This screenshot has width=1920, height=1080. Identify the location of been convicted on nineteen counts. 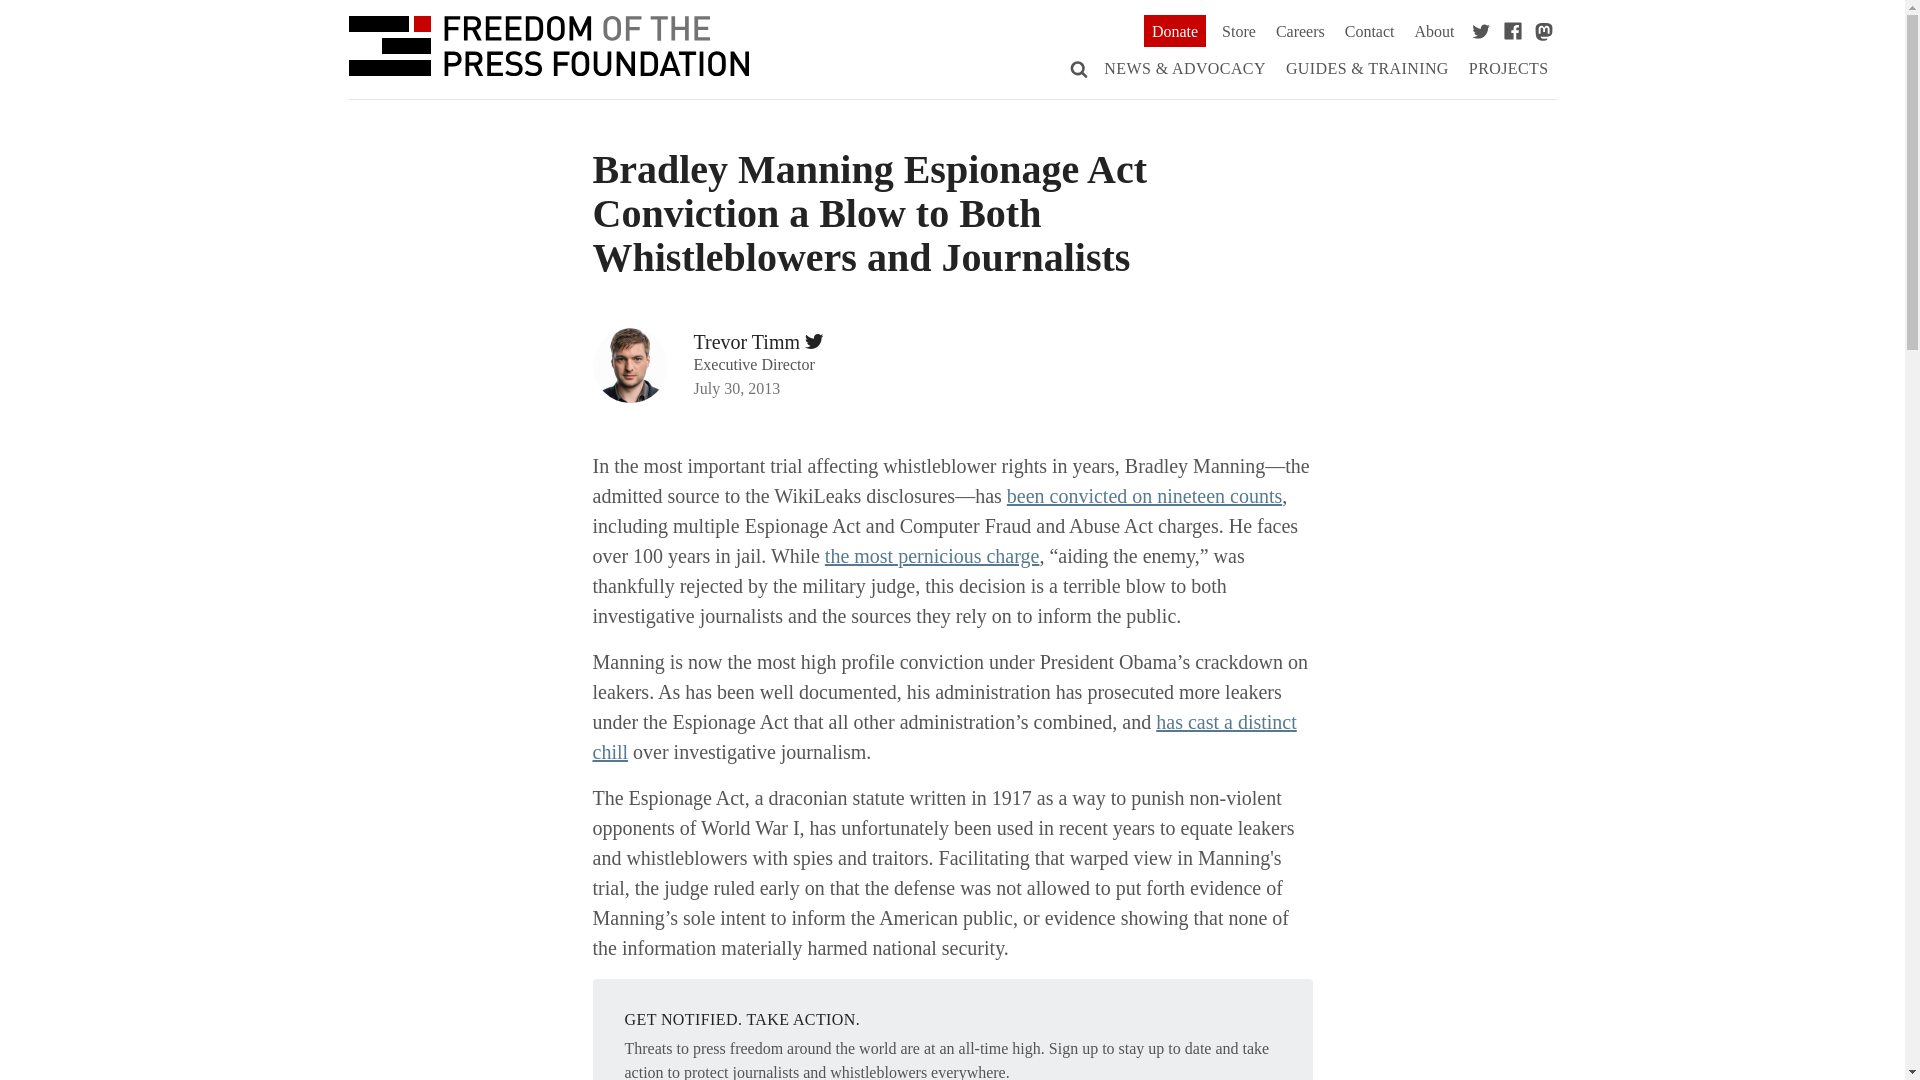
(1144, 495).